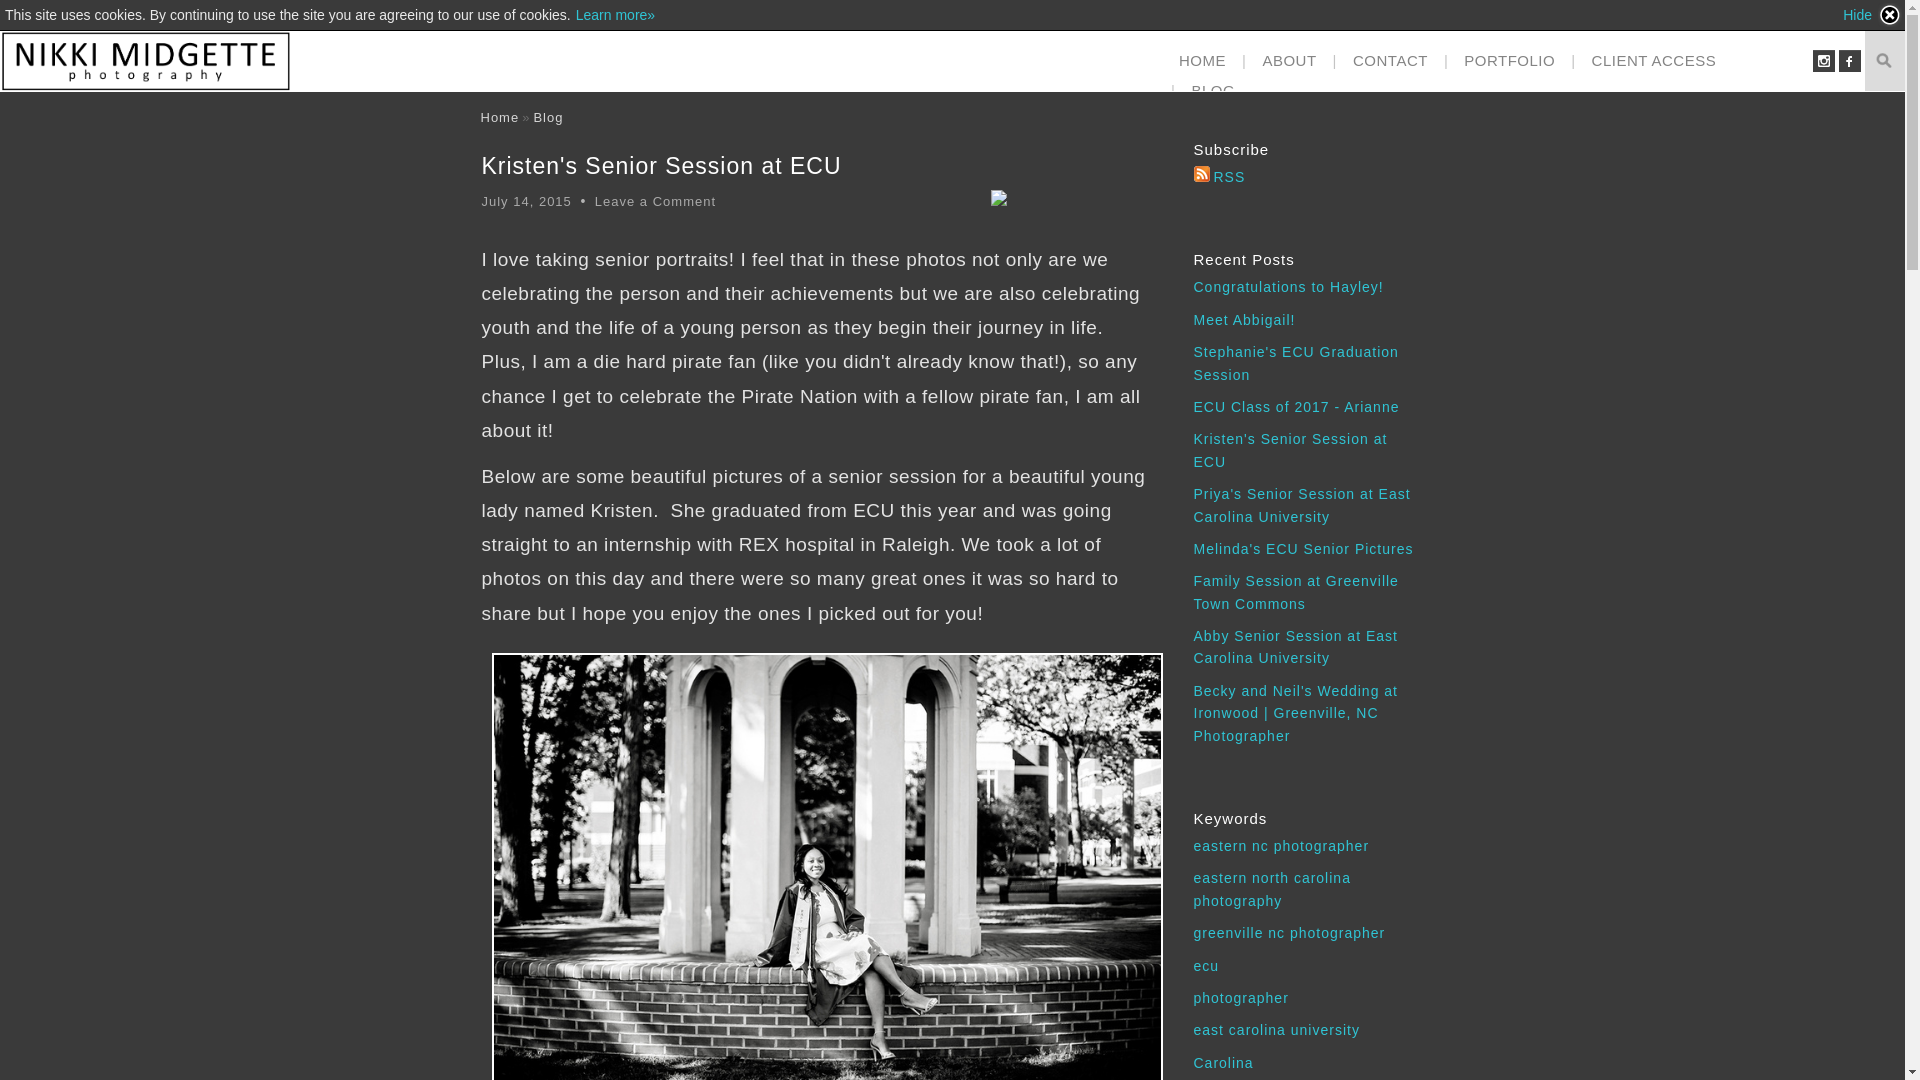  What do you see at coordinates (1872, 15) in the screenshot?
I see `Hide` at bounding box center [1872, 15].